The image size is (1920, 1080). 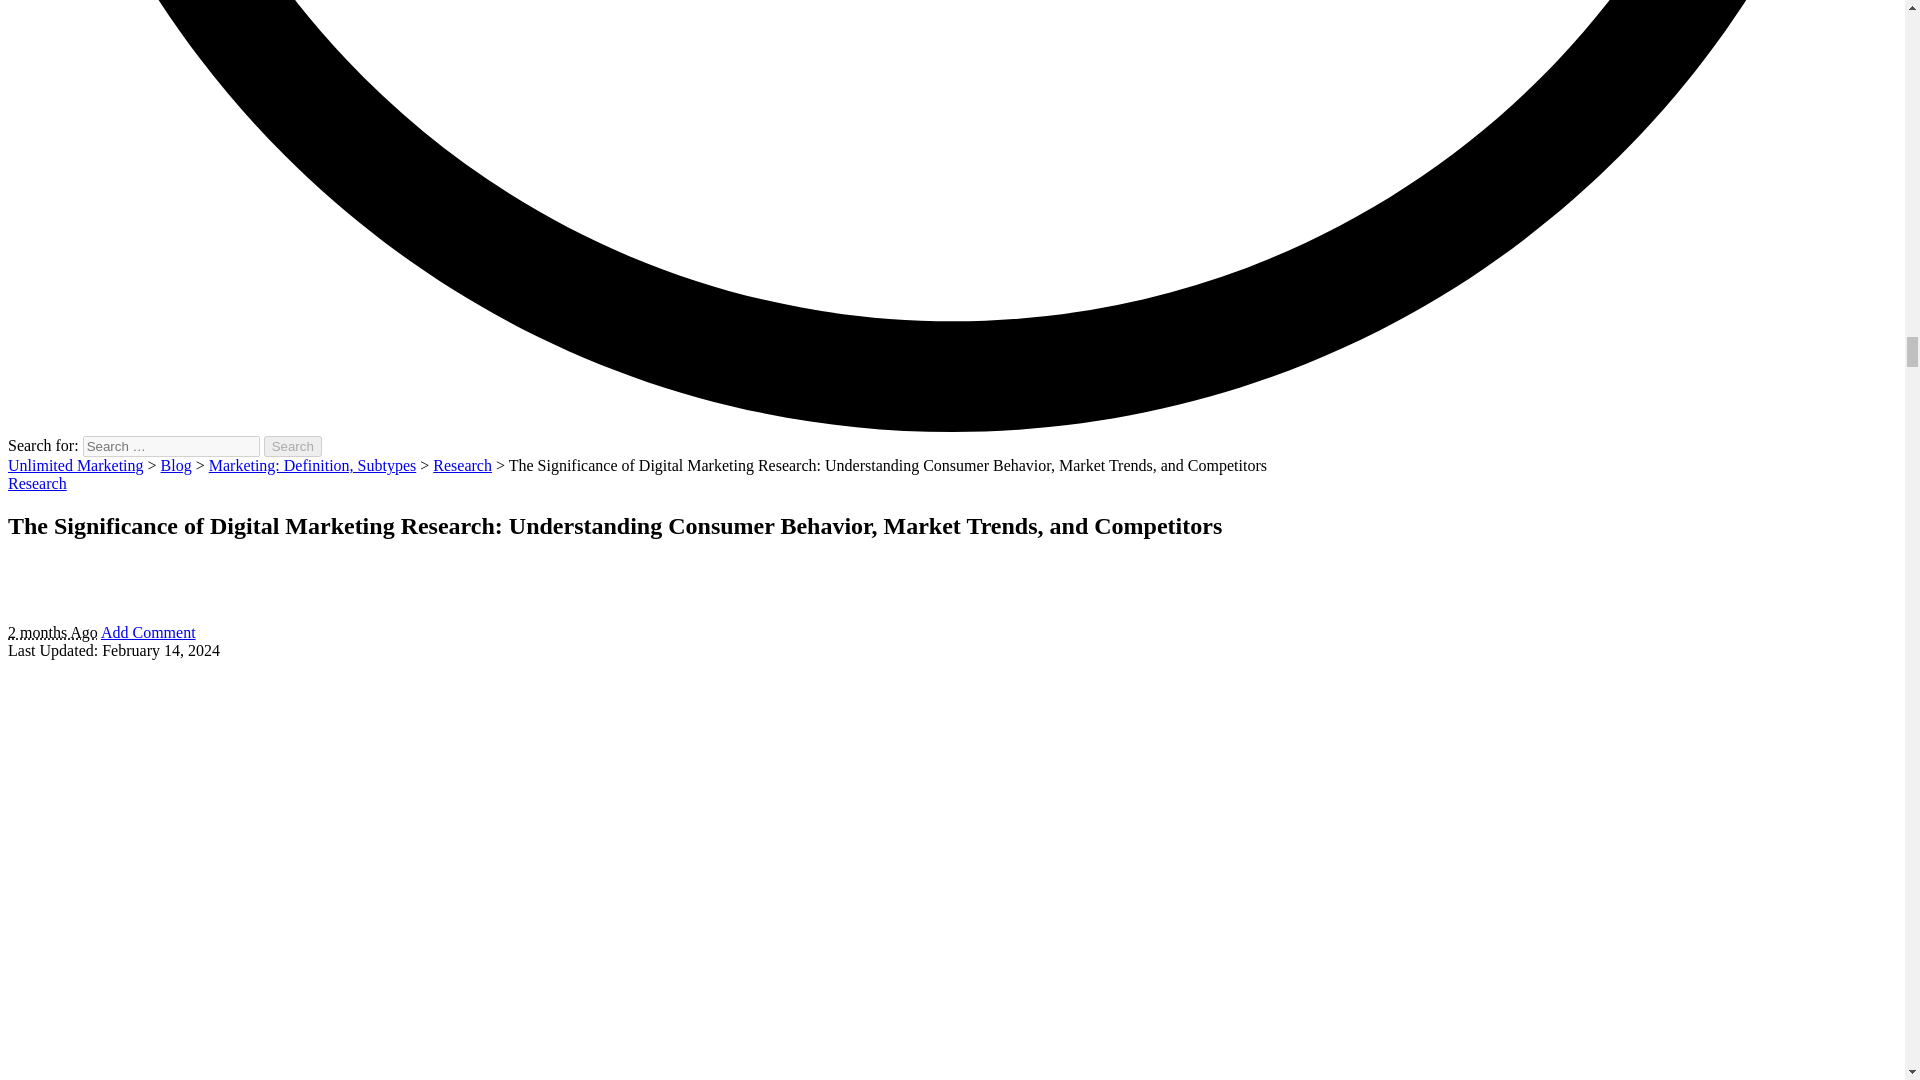 I want to click on Go to the Research Category archives., so click(x=462, y=465).